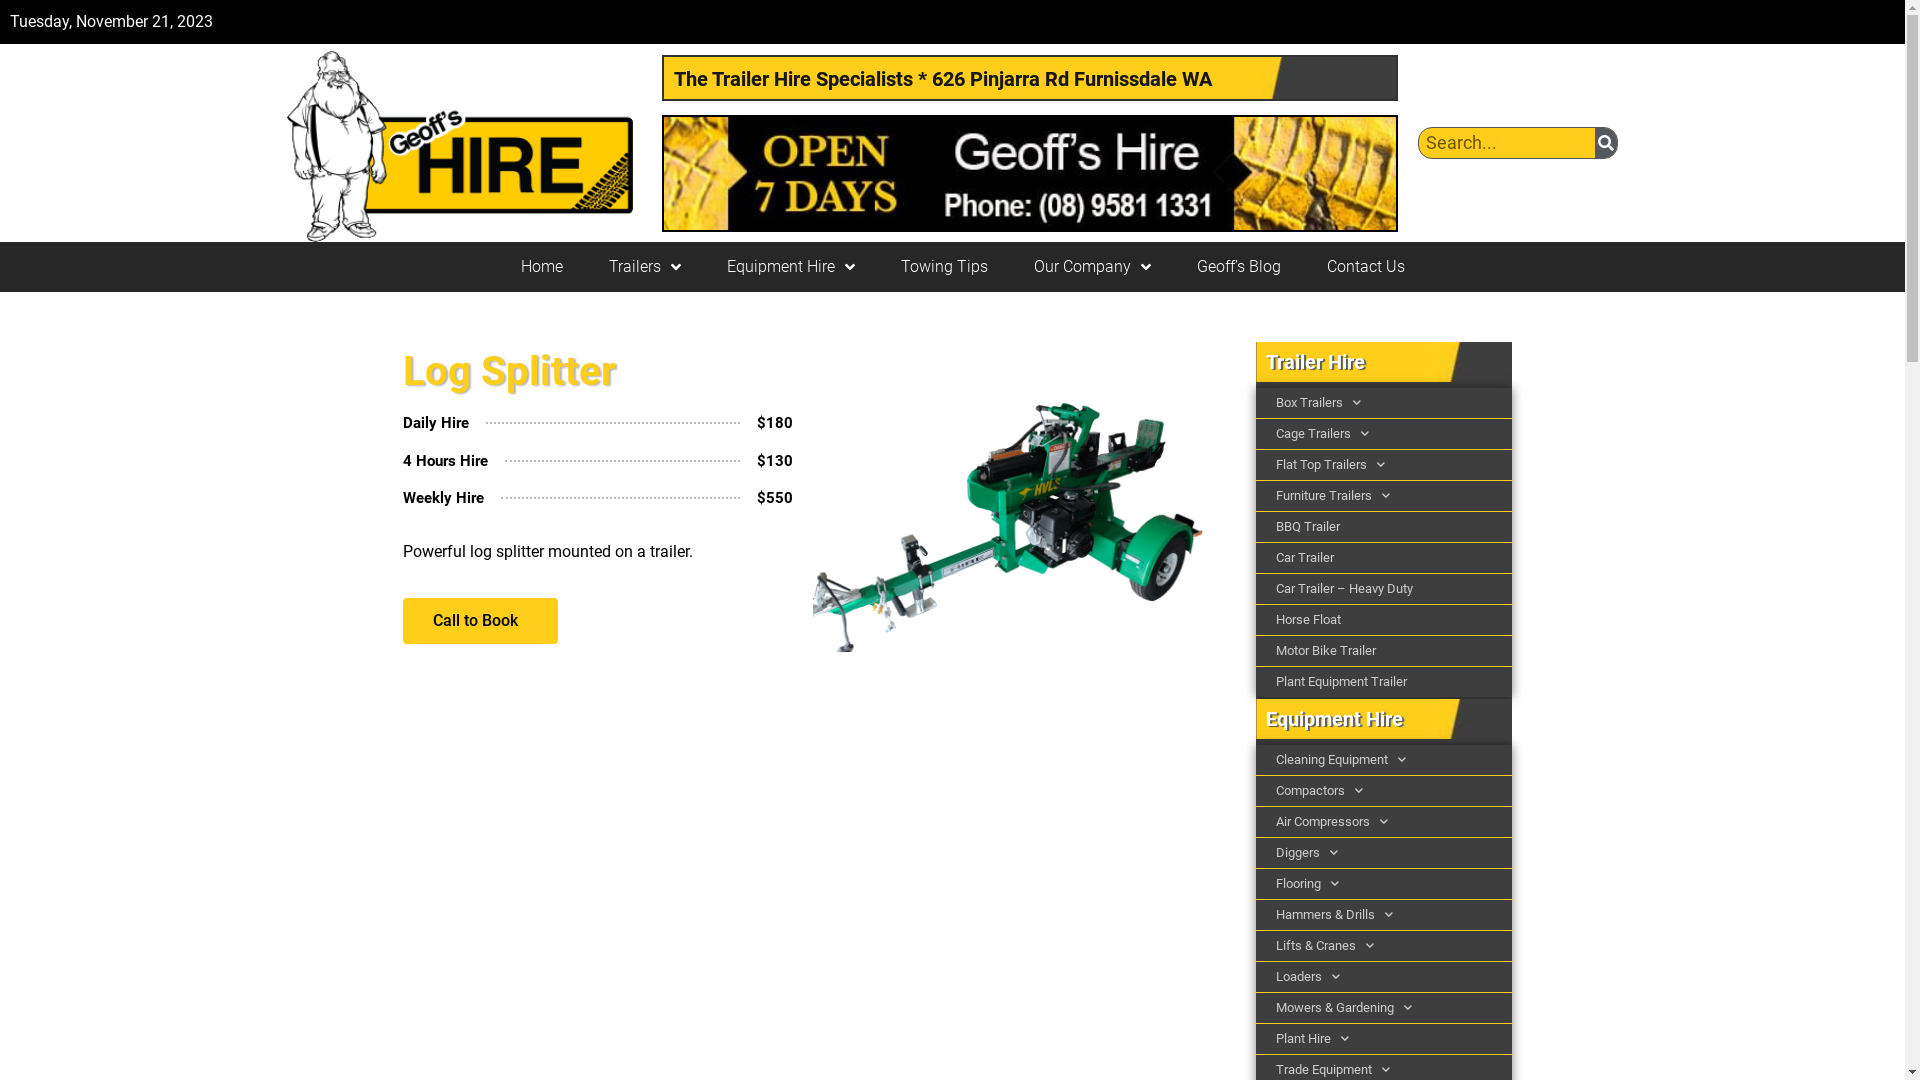 This screenshot has width=1920, height=1080. Describe the element at coordinates (790, 267) in the screenshot. I see `Equipment Hire` at that location.